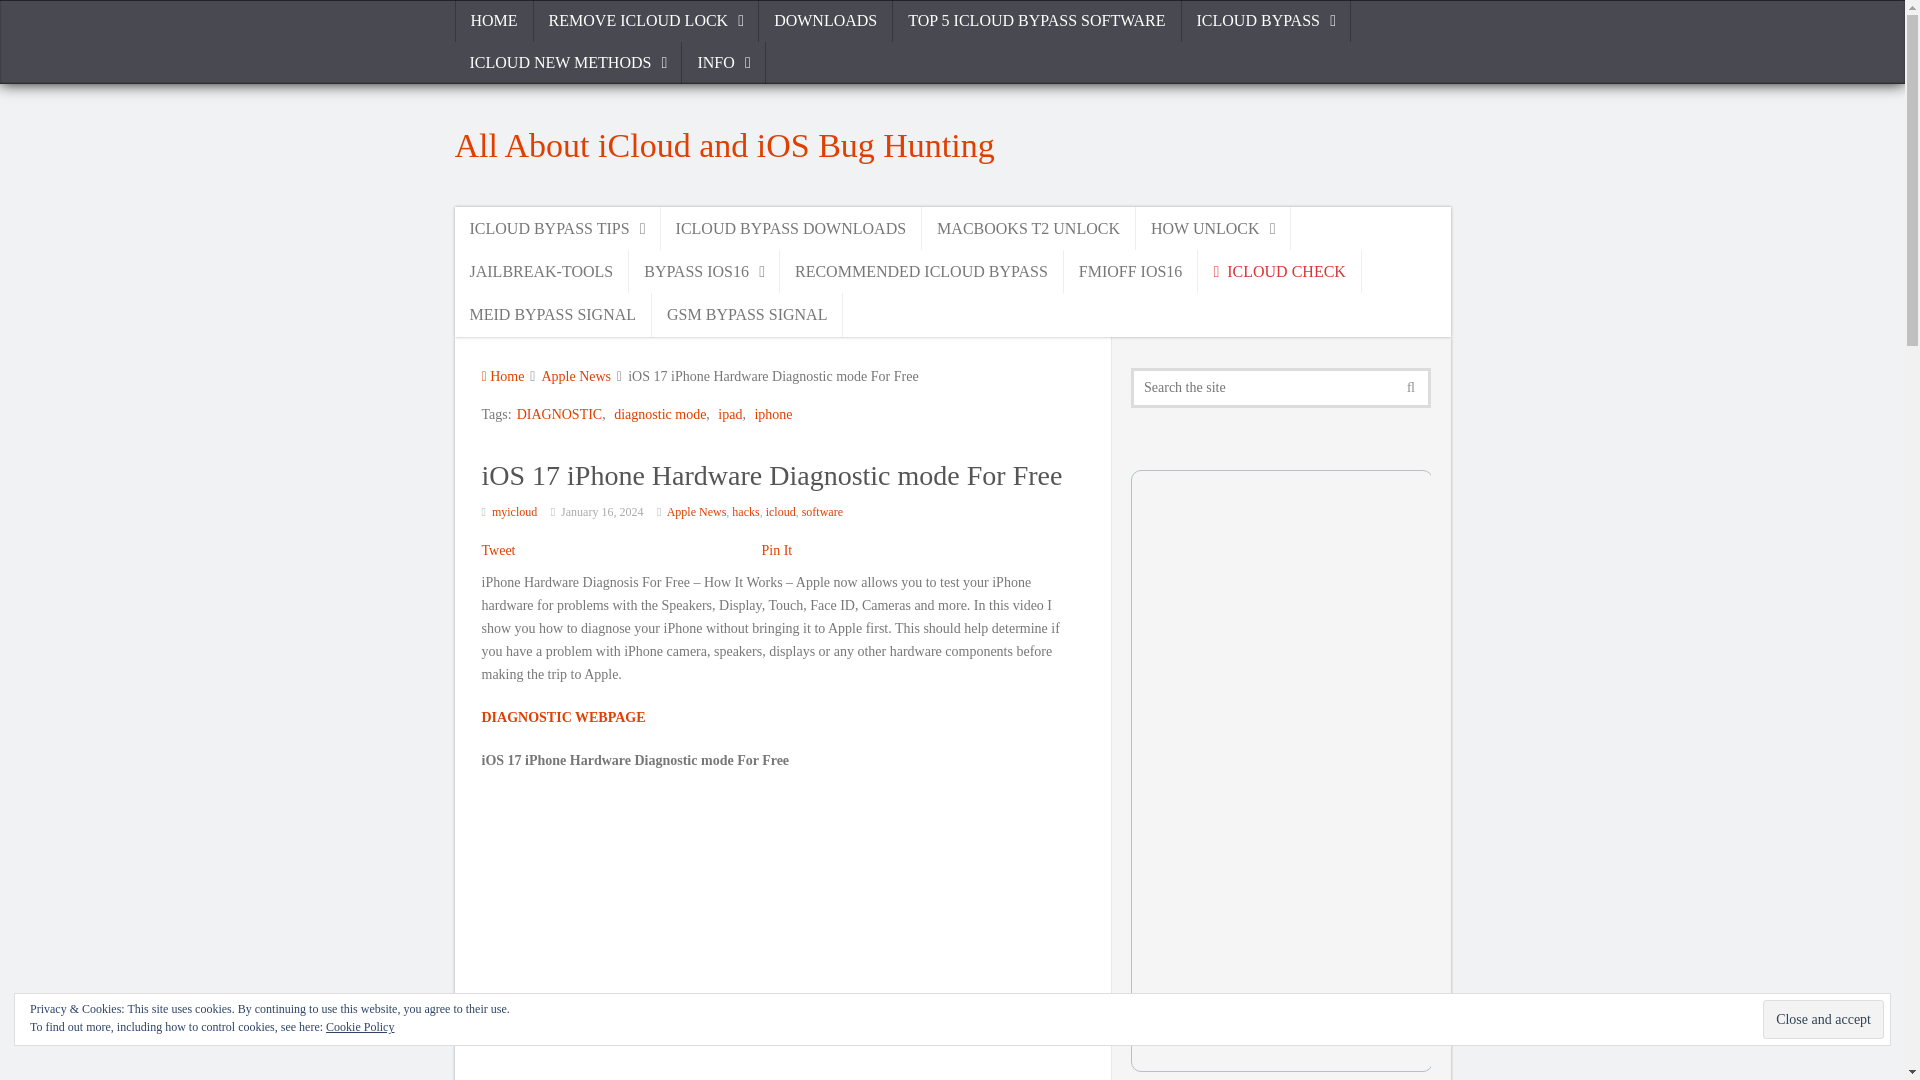  What do you see at coordinates (1036, 21) in the screenshot?
I see `TOP 5 ICLOUD BYPASS SOFTWARE` at bounding box center [1036, 21].